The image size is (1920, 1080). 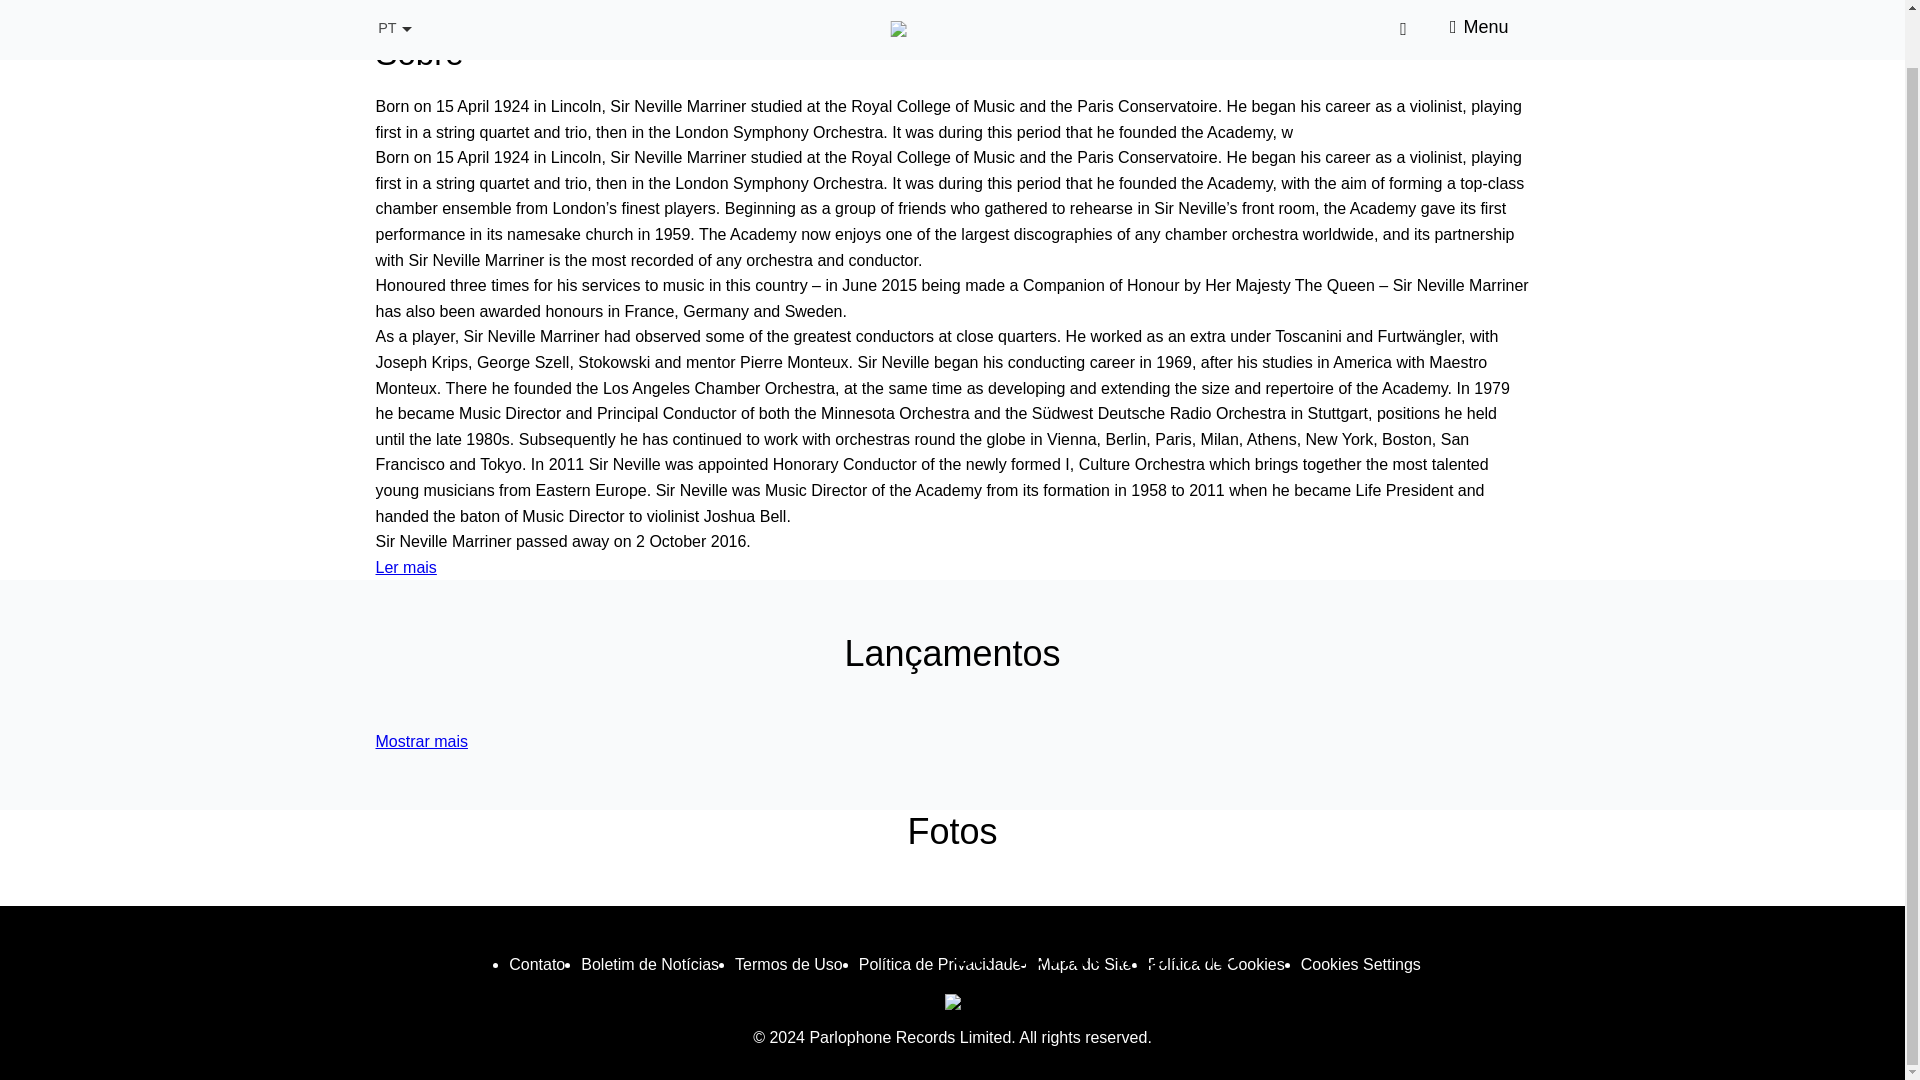 What do you see at coordinates (406, 14) in the screenshot?
I see `Resumo` at bounding box center [406, 14].